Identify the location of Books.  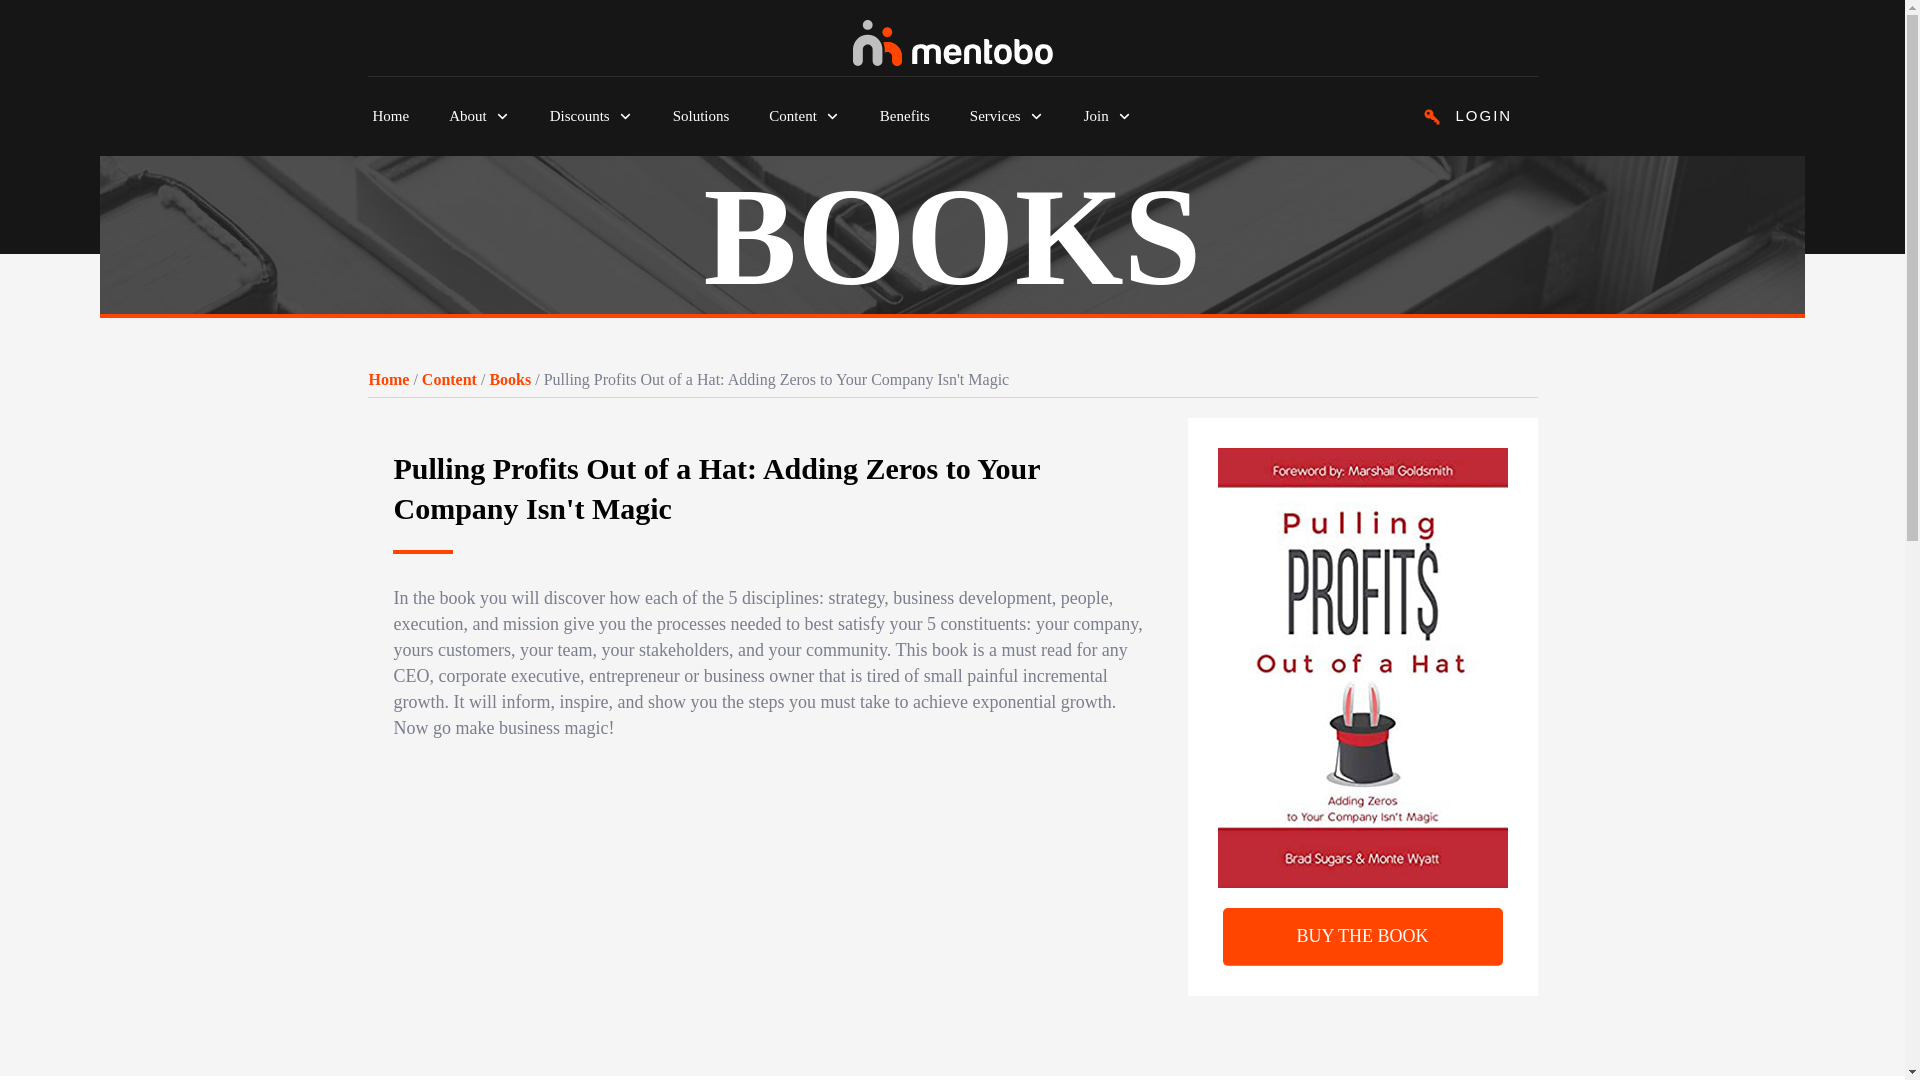
(510, 379).